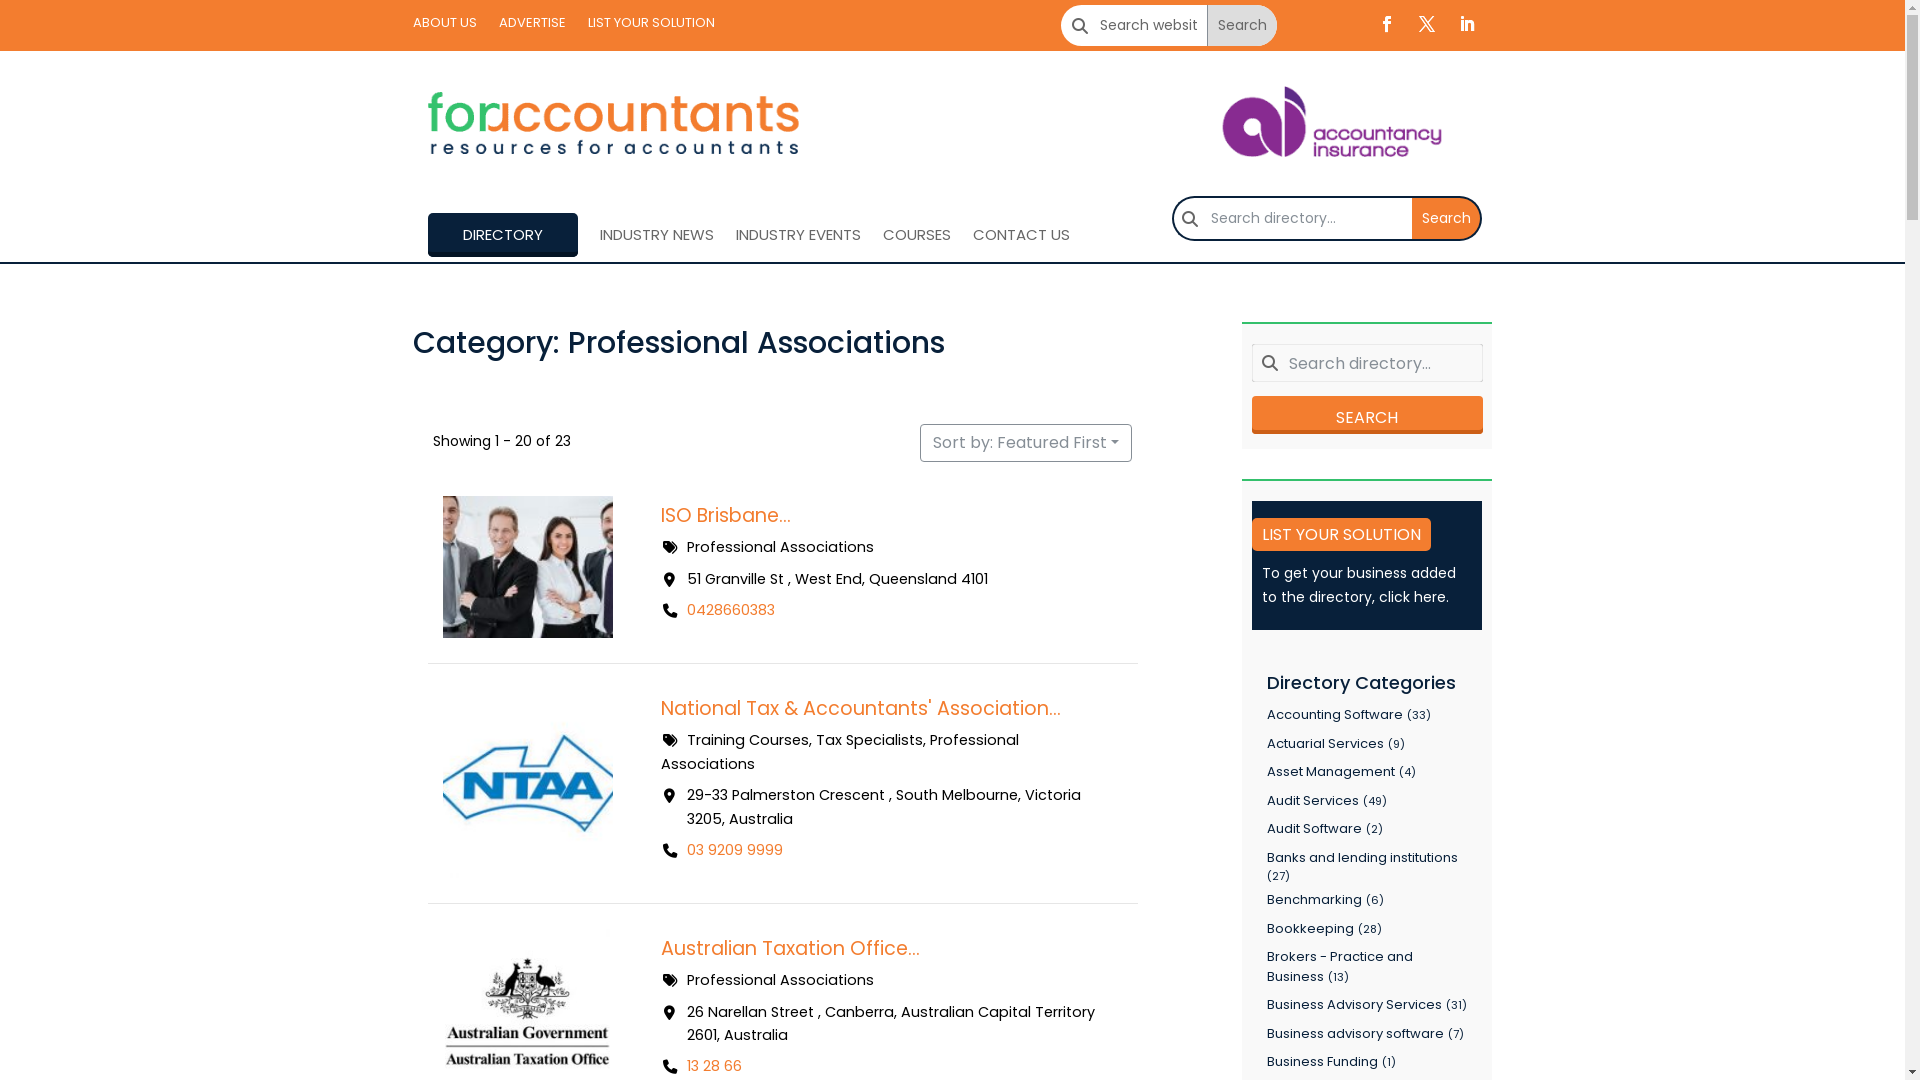 The image size is (1920, 1080). Describe the element at coordinates (657, 235) in the screenshot. I see `INDUSTRY NEWS` at that location.